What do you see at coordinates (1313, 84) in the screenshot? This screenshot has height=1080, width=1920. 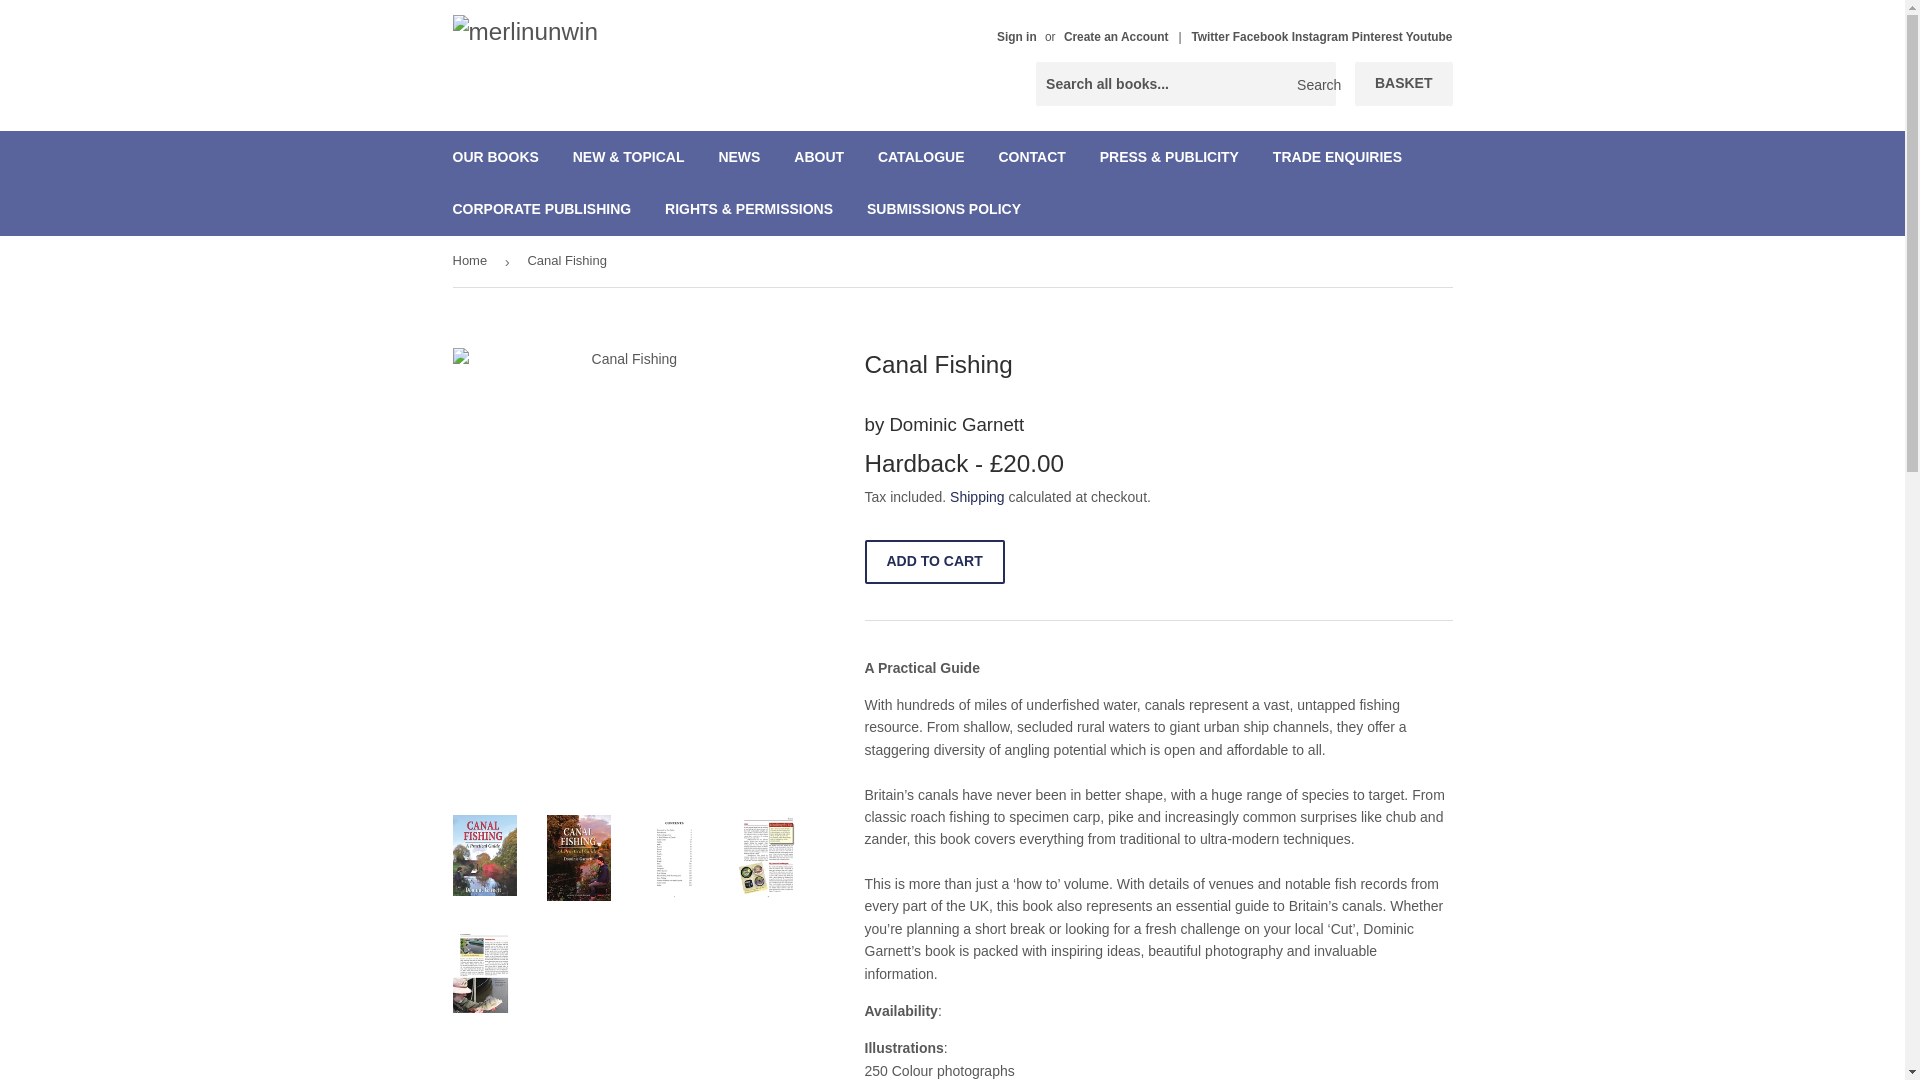 I see `Search` at bounding box center [1313, 84].